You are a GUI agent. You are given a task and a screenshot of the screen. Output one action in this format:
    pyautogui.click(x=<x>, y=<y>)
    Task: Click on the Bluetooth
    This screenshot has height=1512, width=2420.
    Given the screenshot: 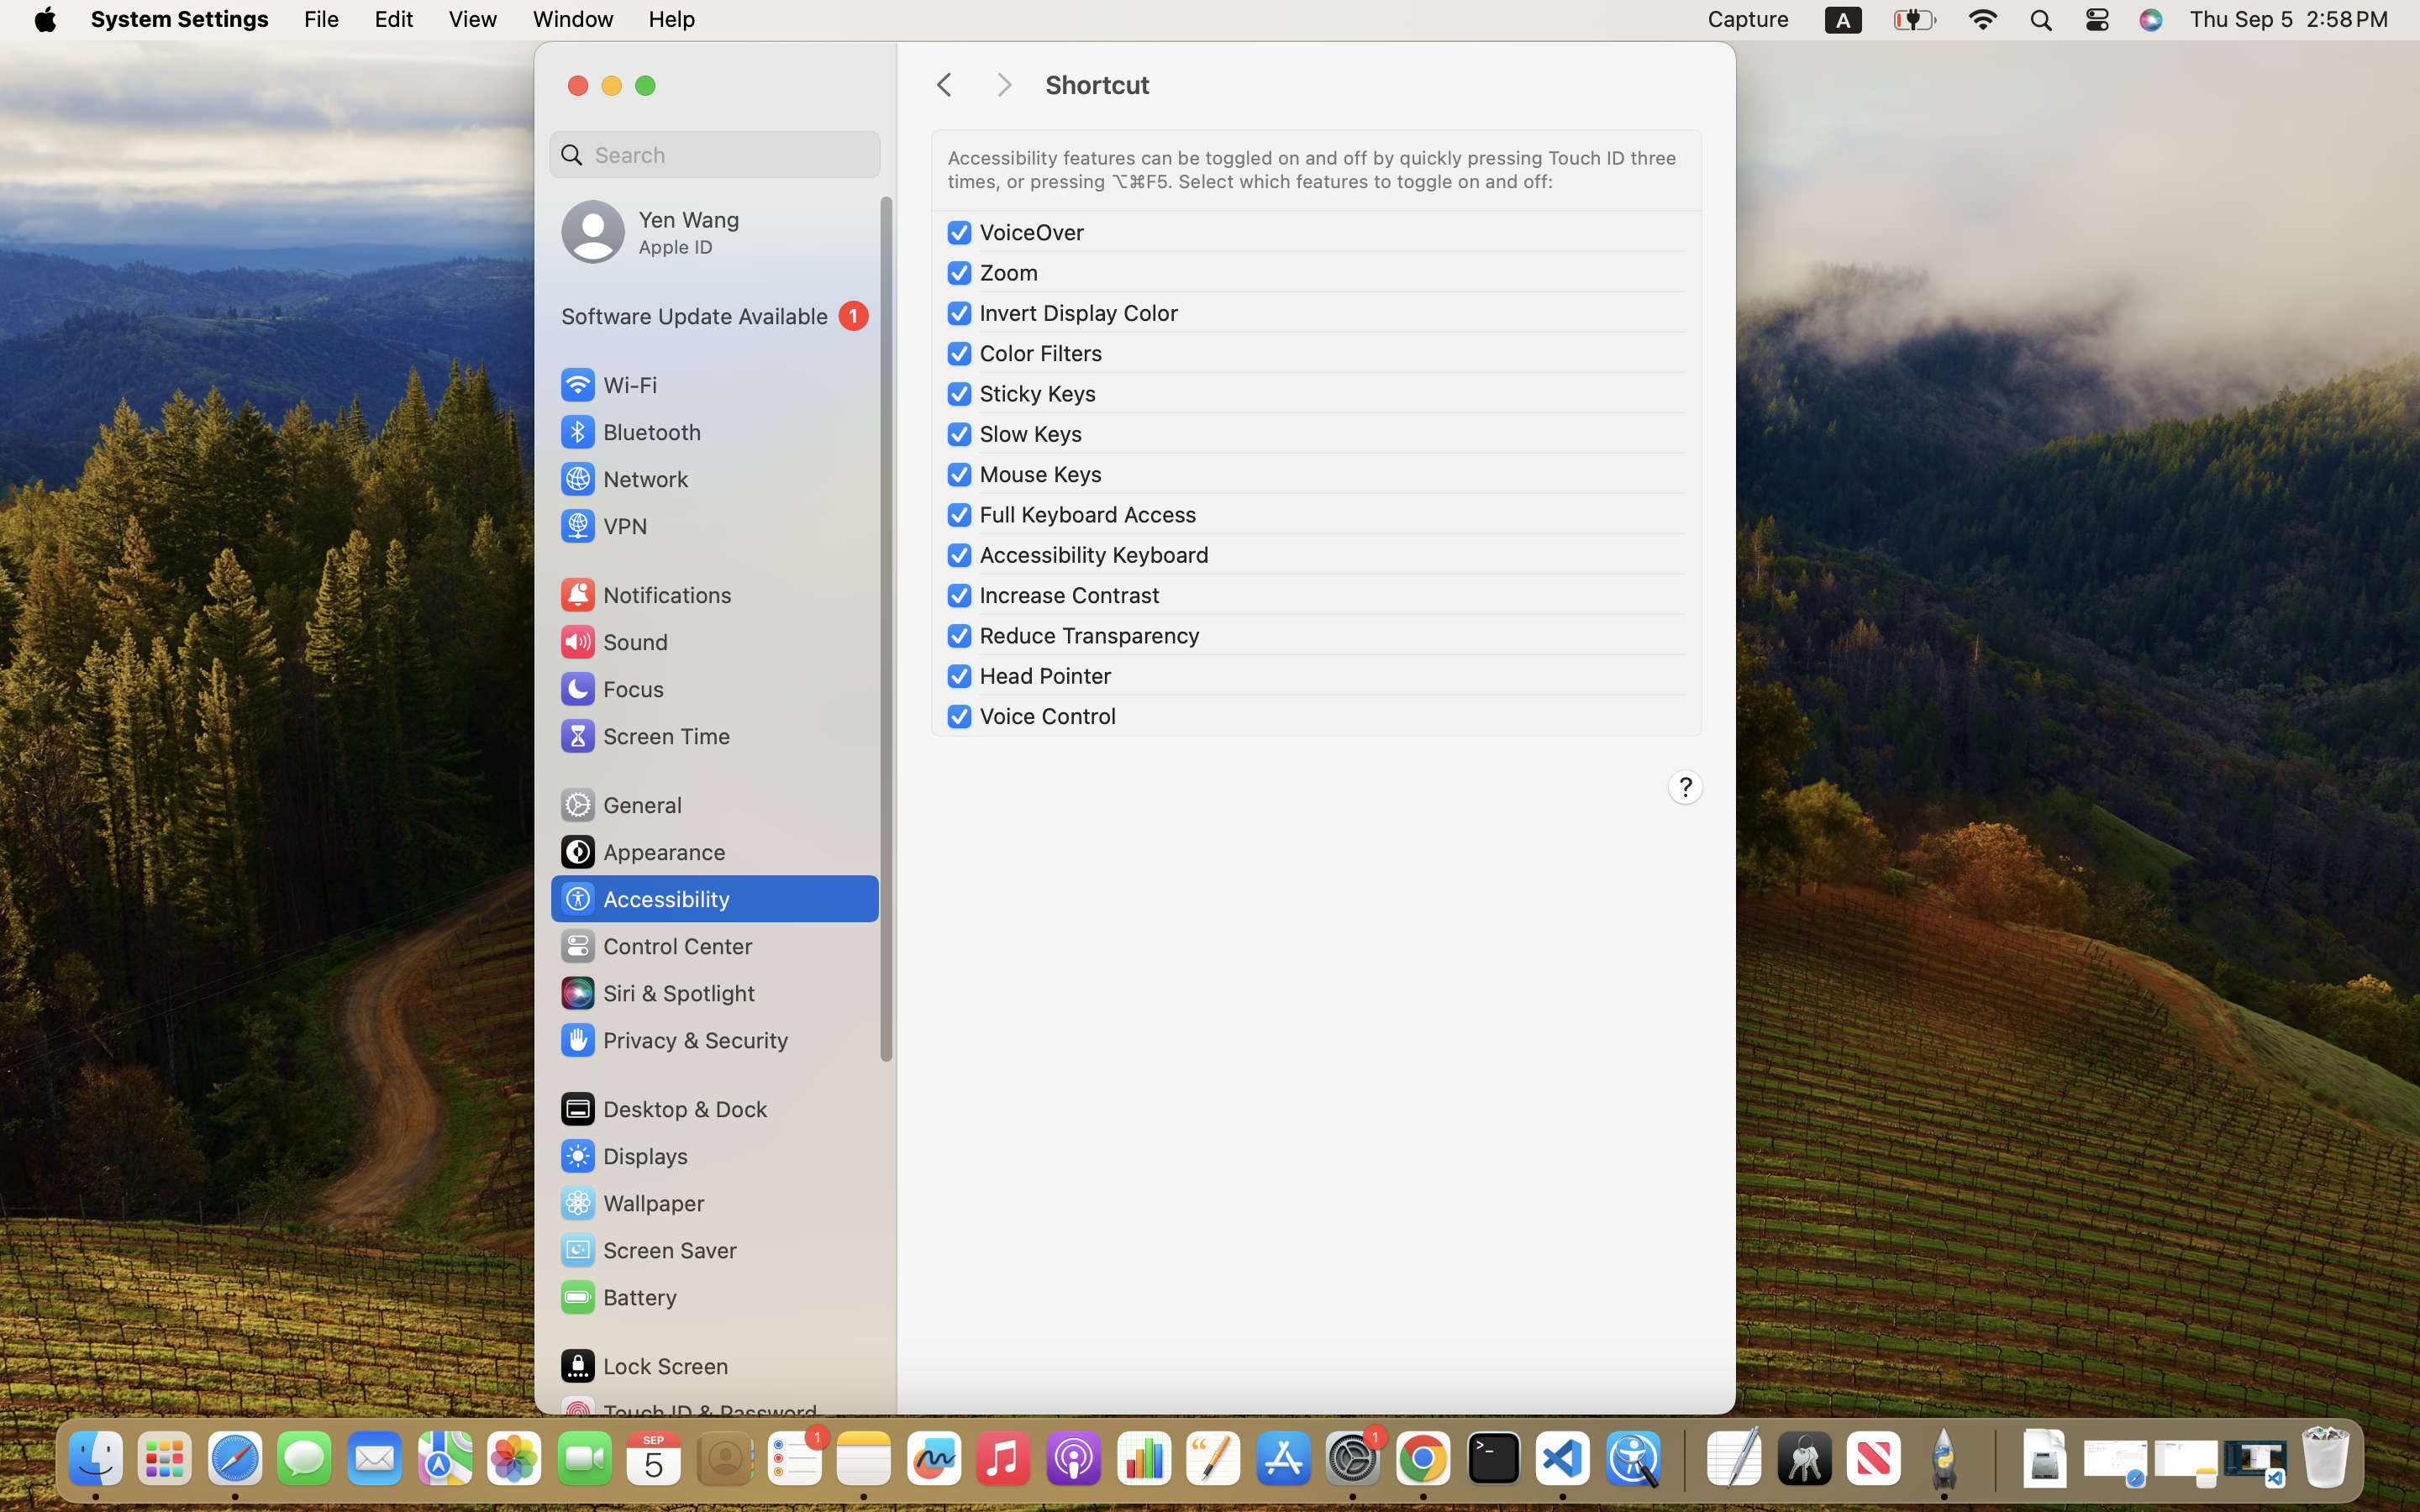 What is the action you would take?
    pyautogui.click(x=630, y=432)
    